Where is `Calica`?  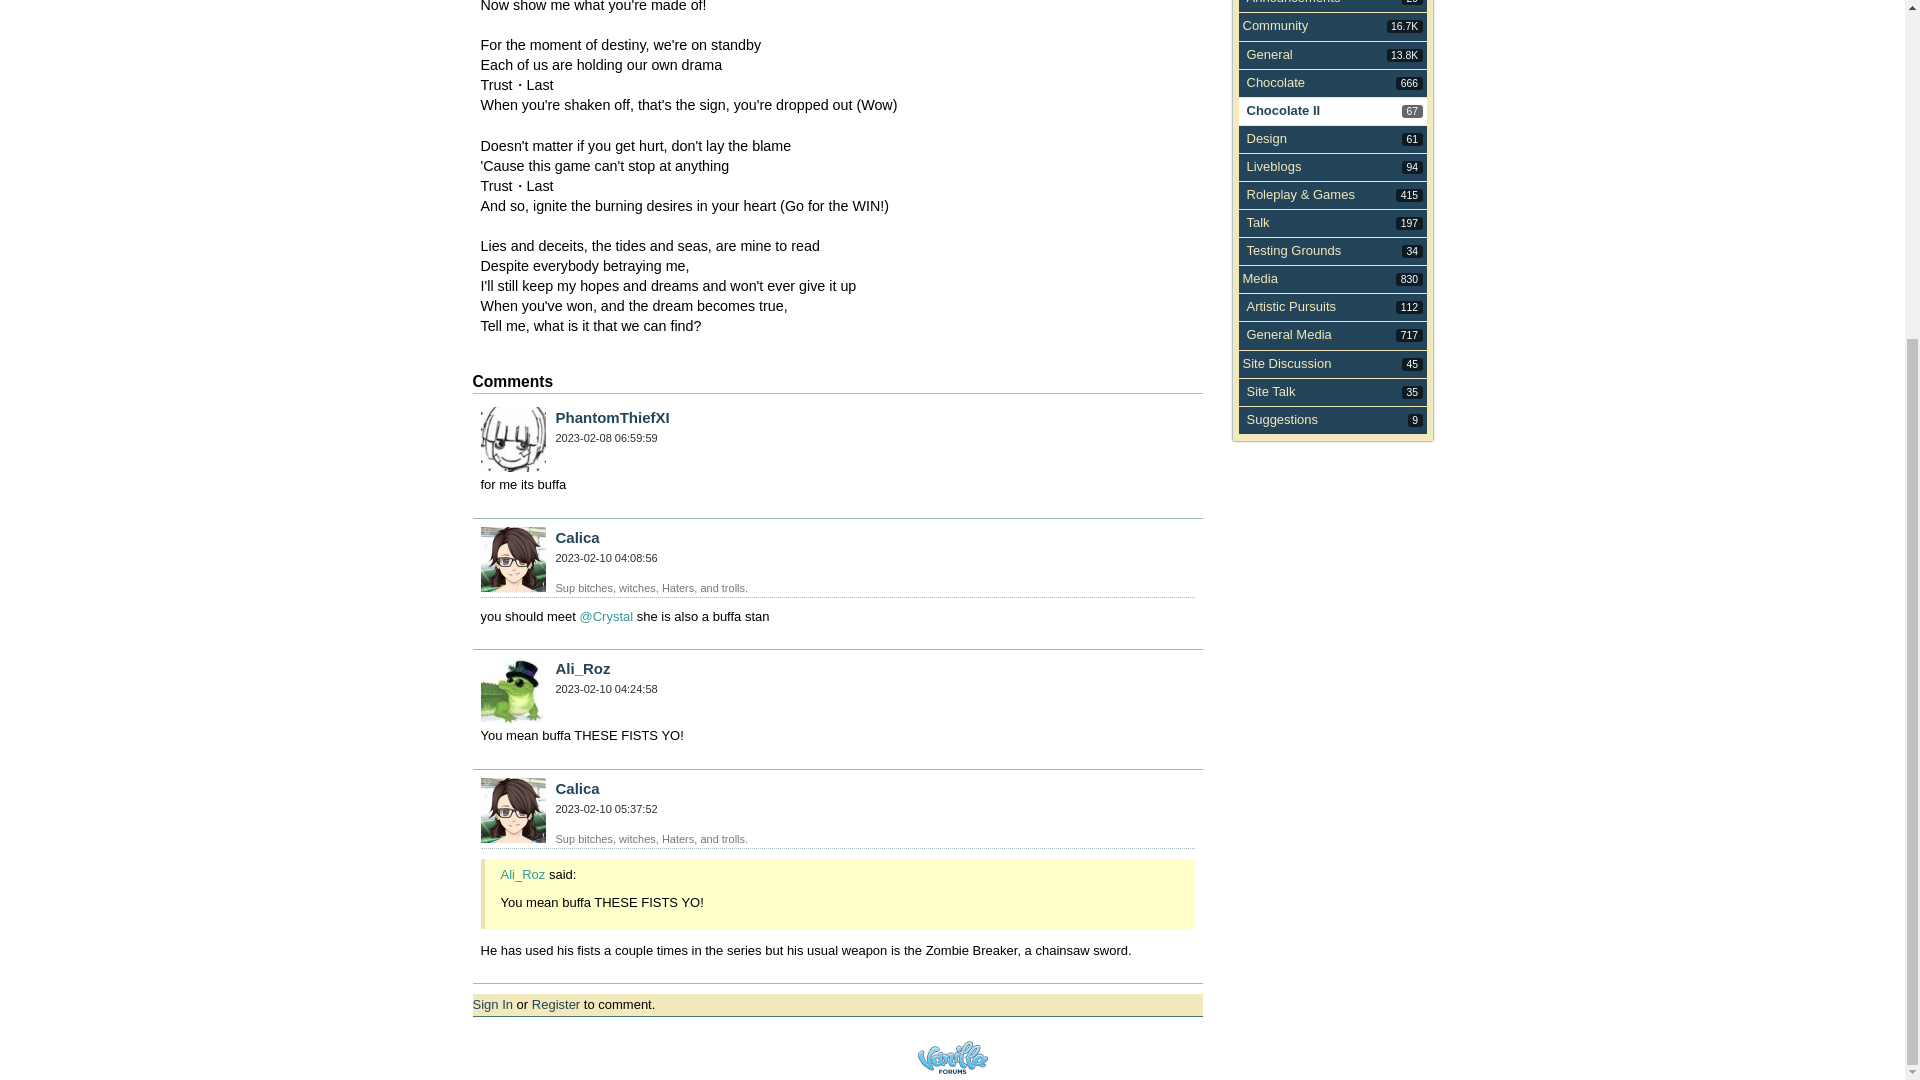
Calica is located at coordinates (1269, 54).